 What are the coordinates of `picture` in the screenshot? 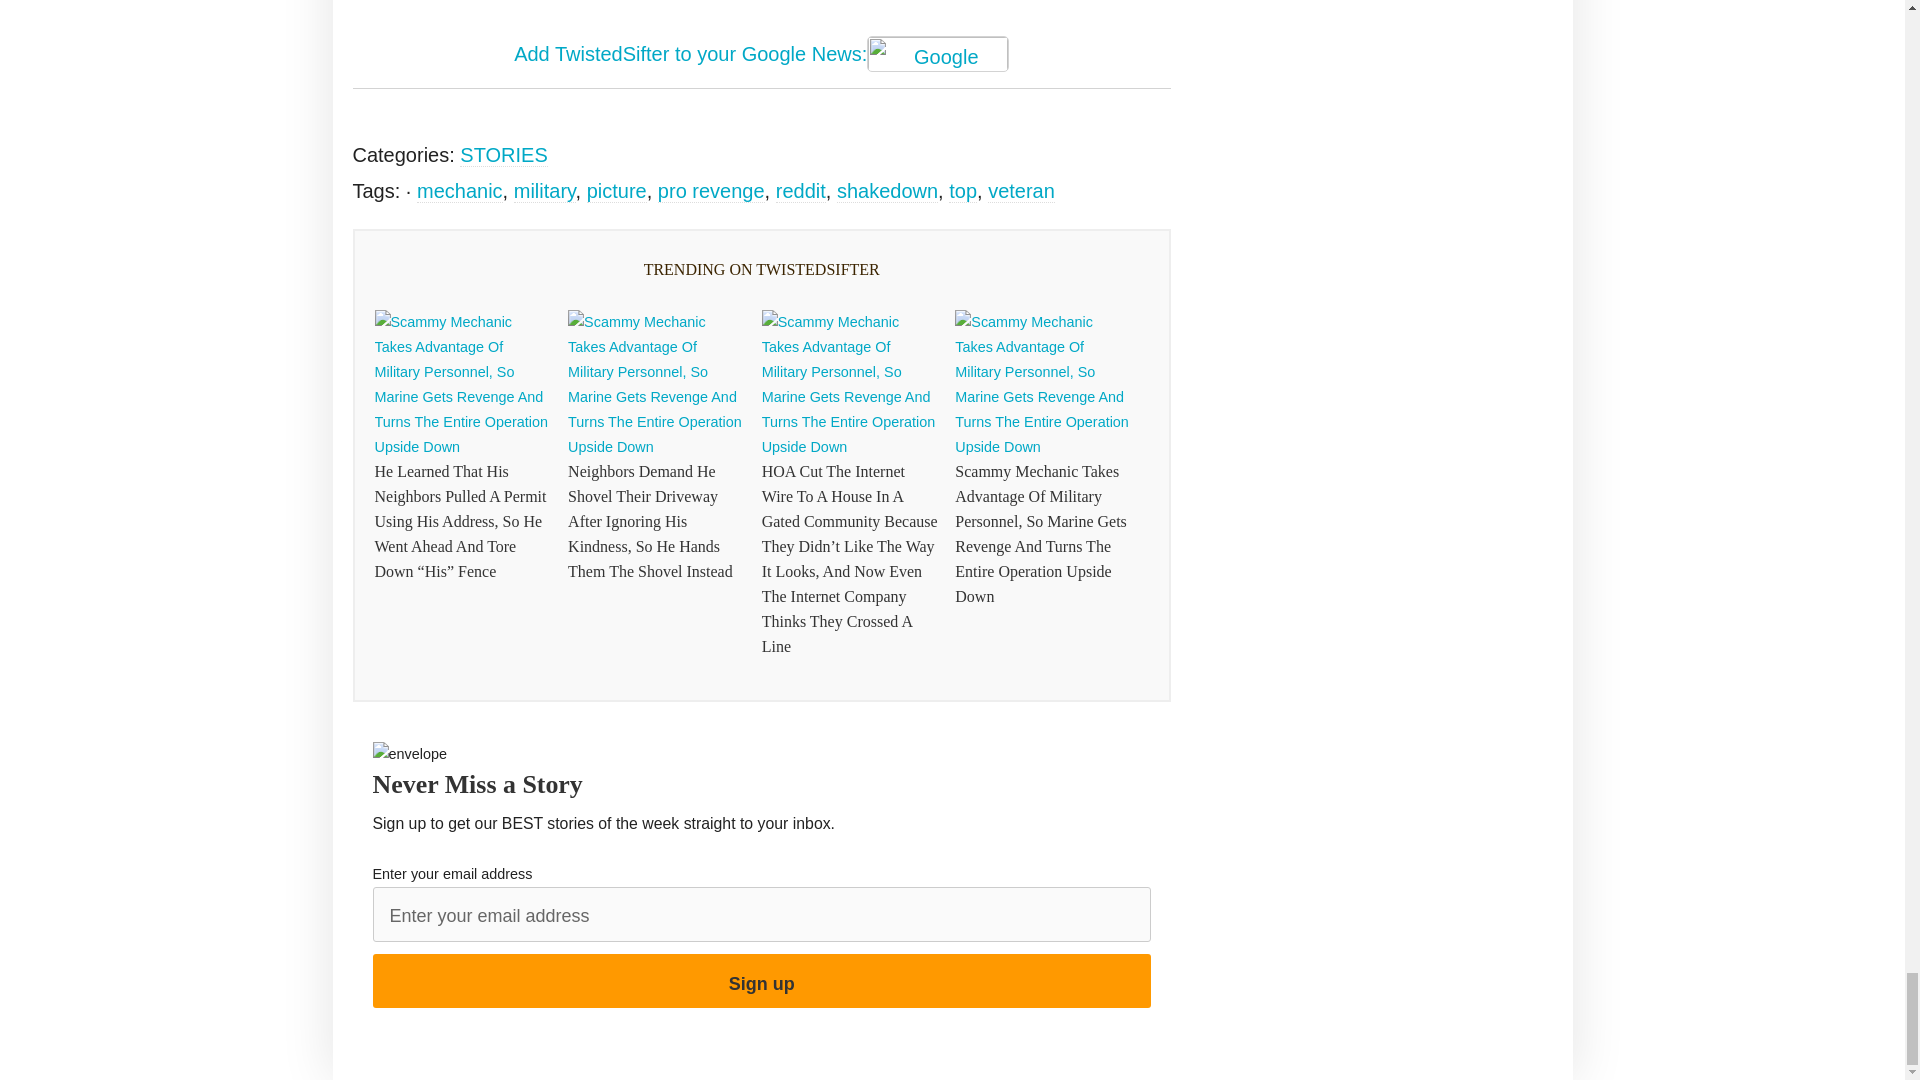 It's located at (617, 192).